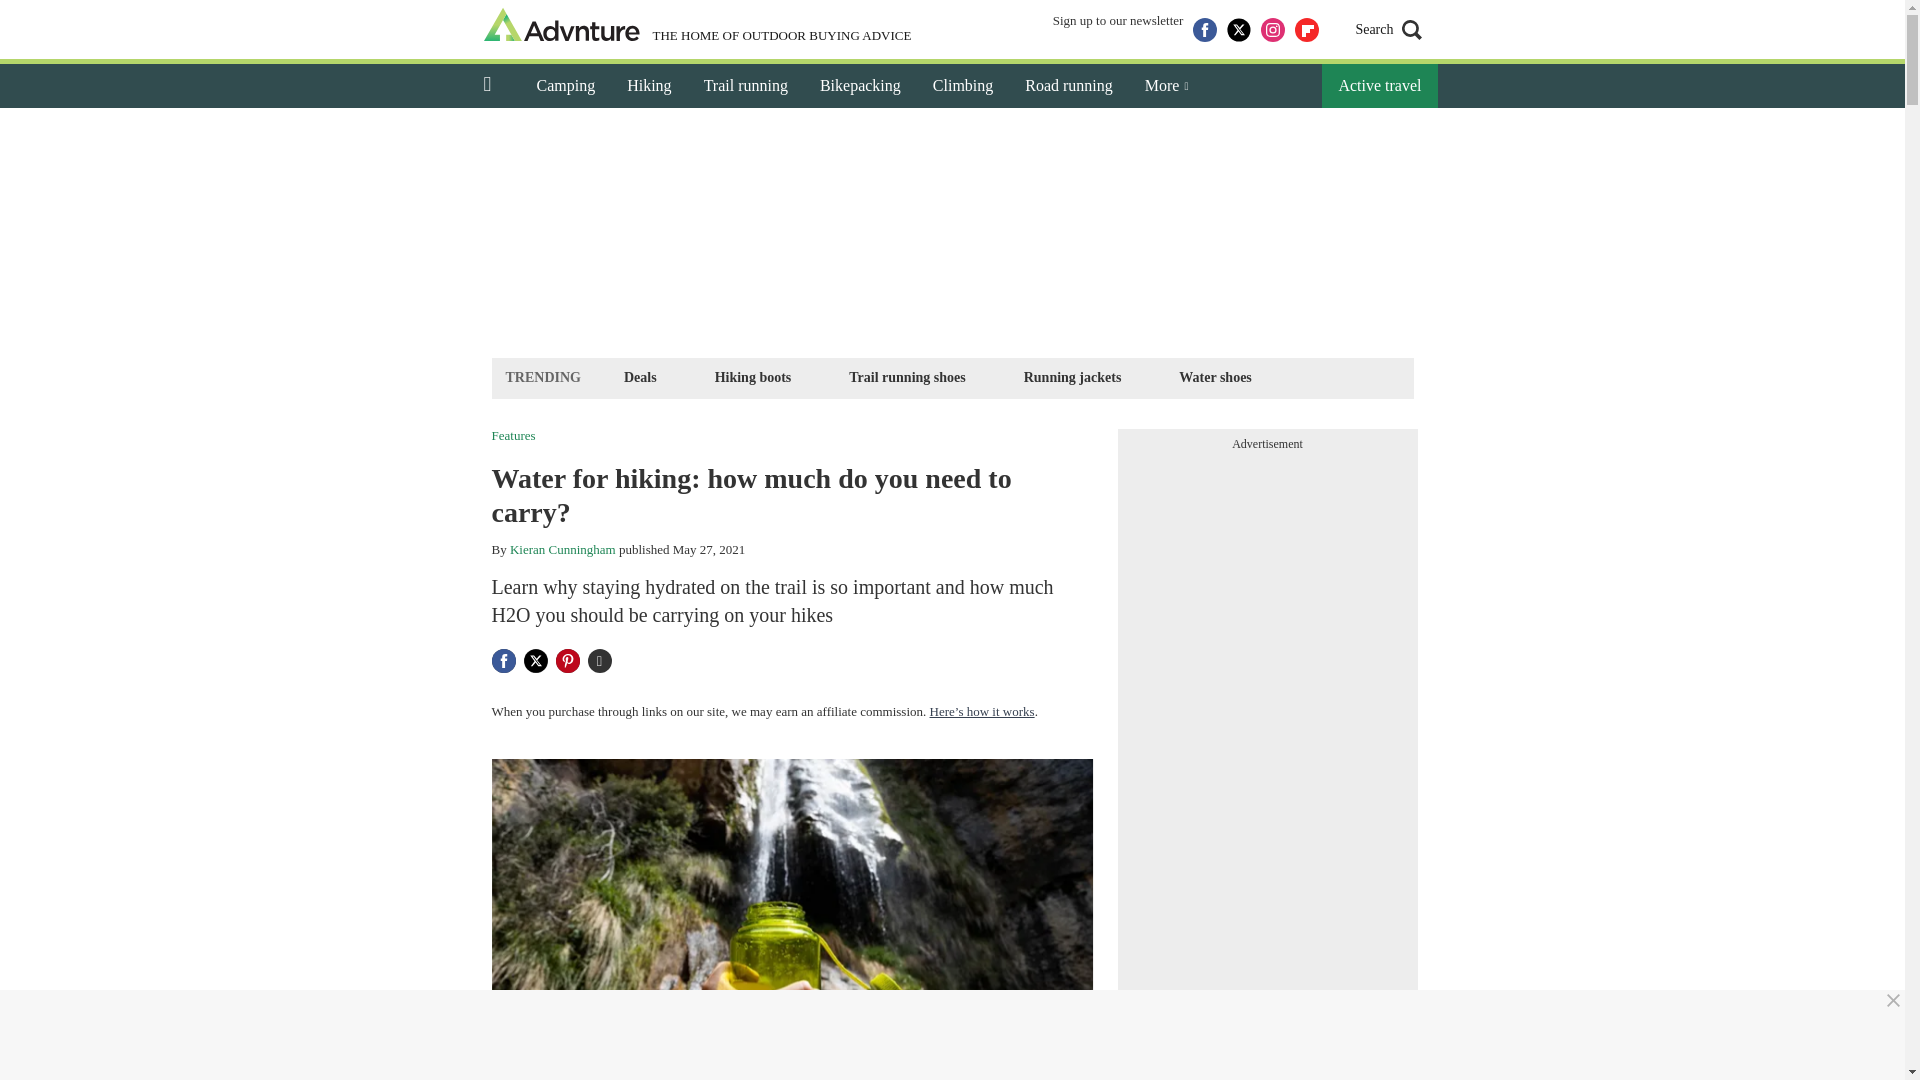 The width and height of the screenshot is (1920, 1080). I want to click on Camping, so click(565, 86).